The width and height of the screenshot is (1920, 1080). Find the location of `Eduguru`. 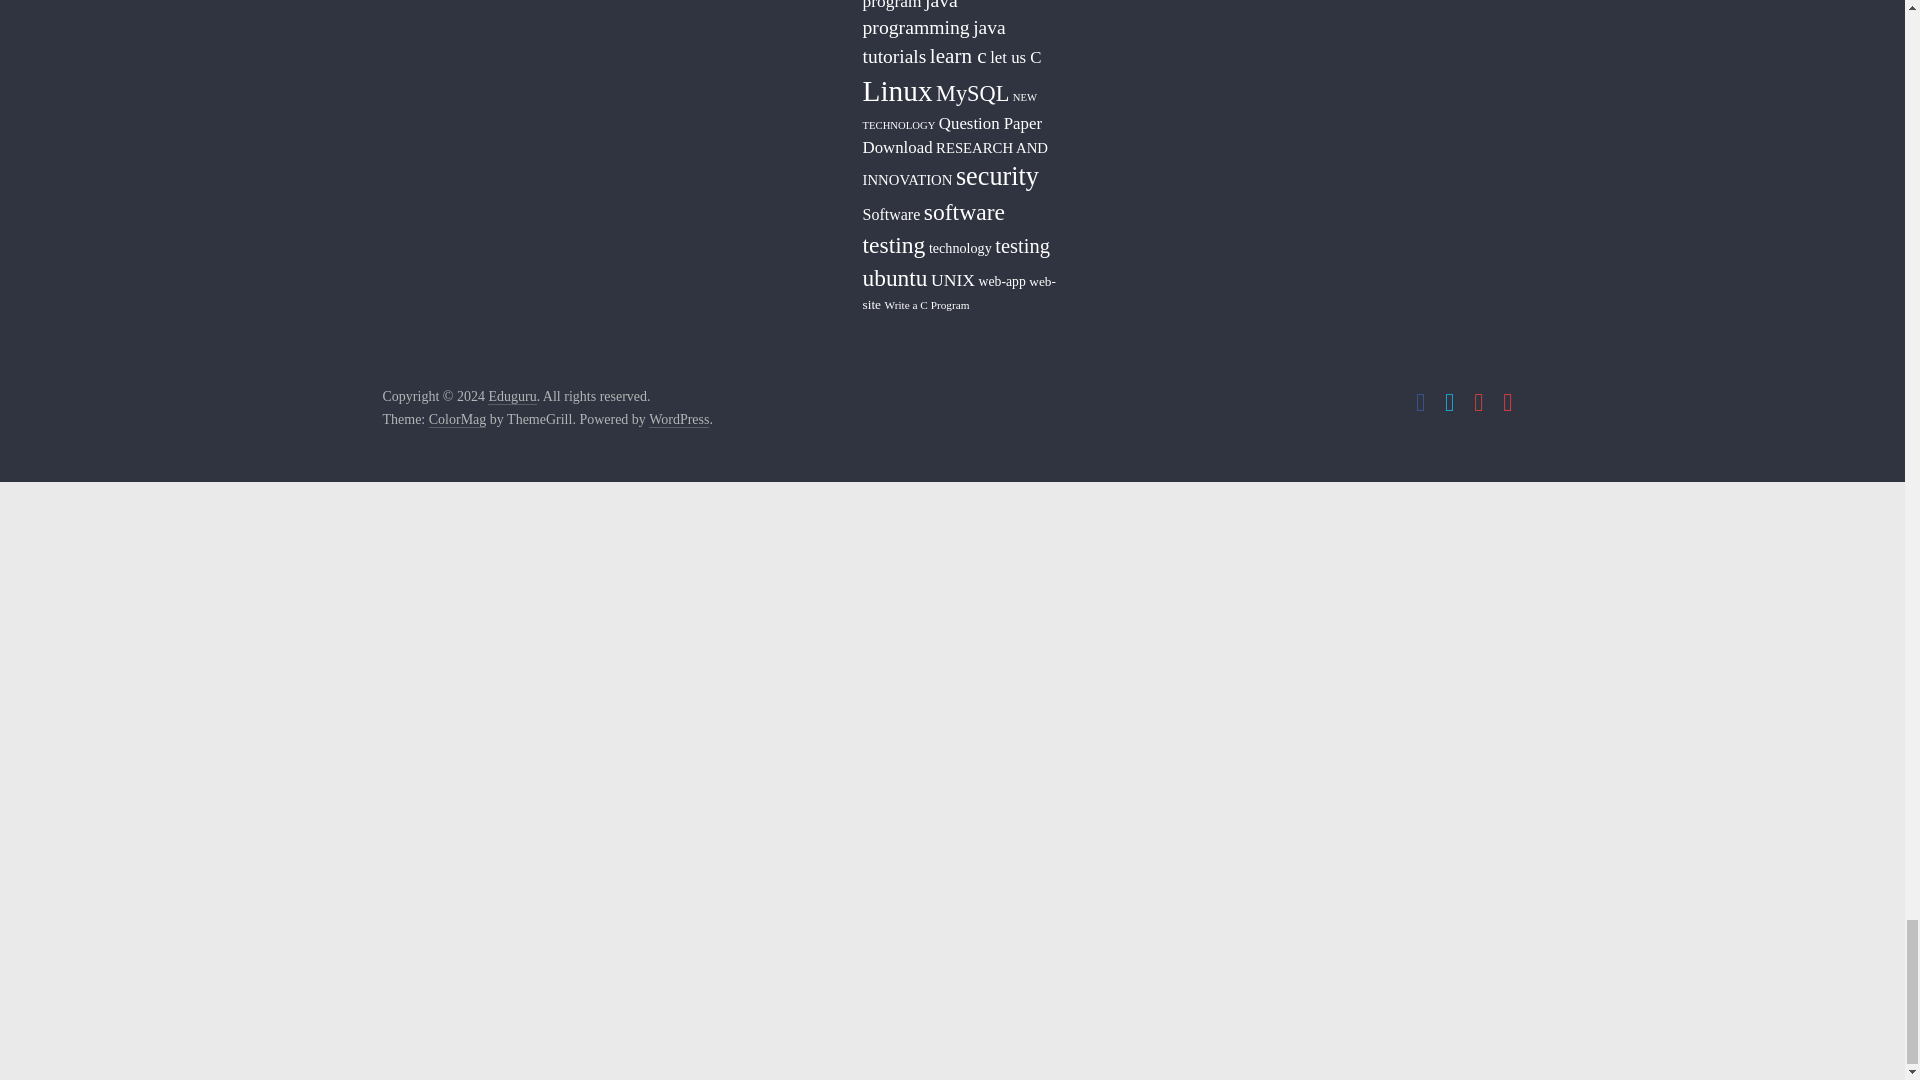

Eduguru is located at coordinates (511, 396).